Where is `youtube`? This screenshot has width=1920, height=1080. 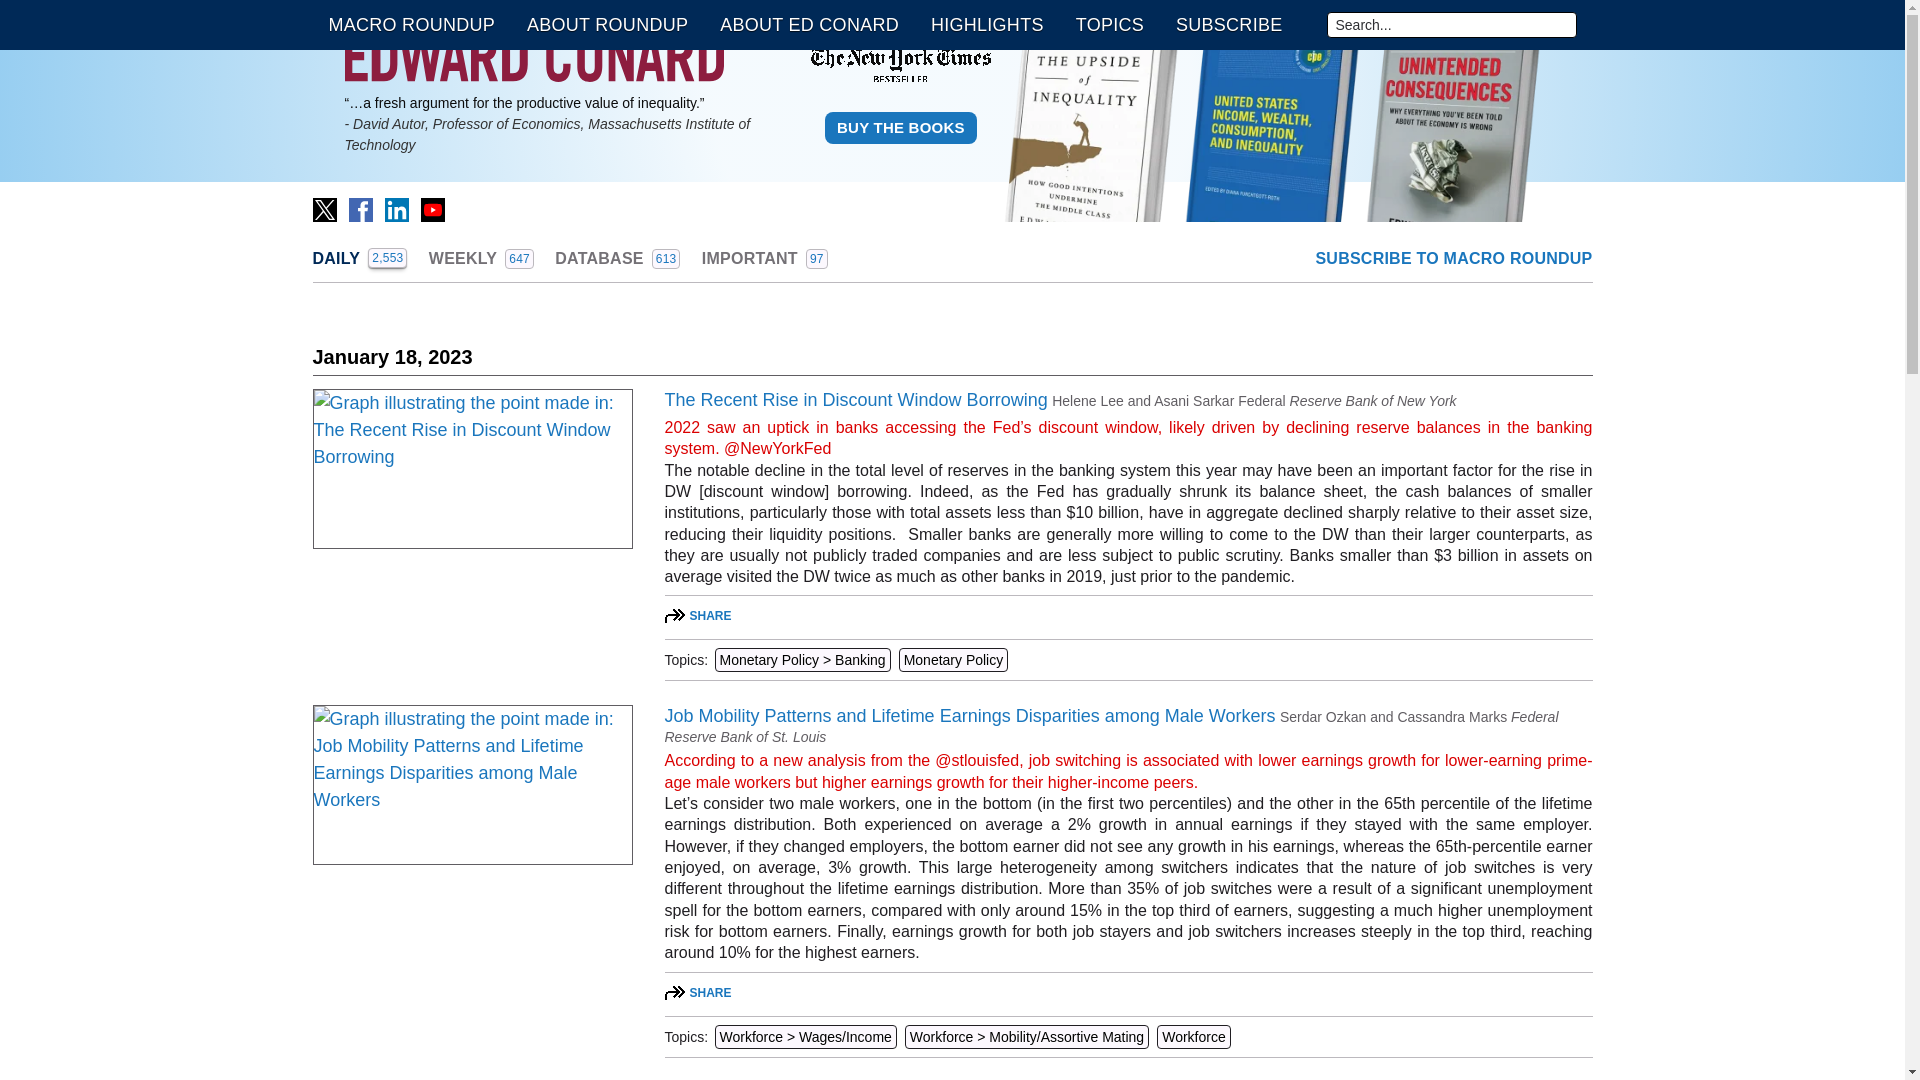
youtube is located at coordinates (1228, 24).